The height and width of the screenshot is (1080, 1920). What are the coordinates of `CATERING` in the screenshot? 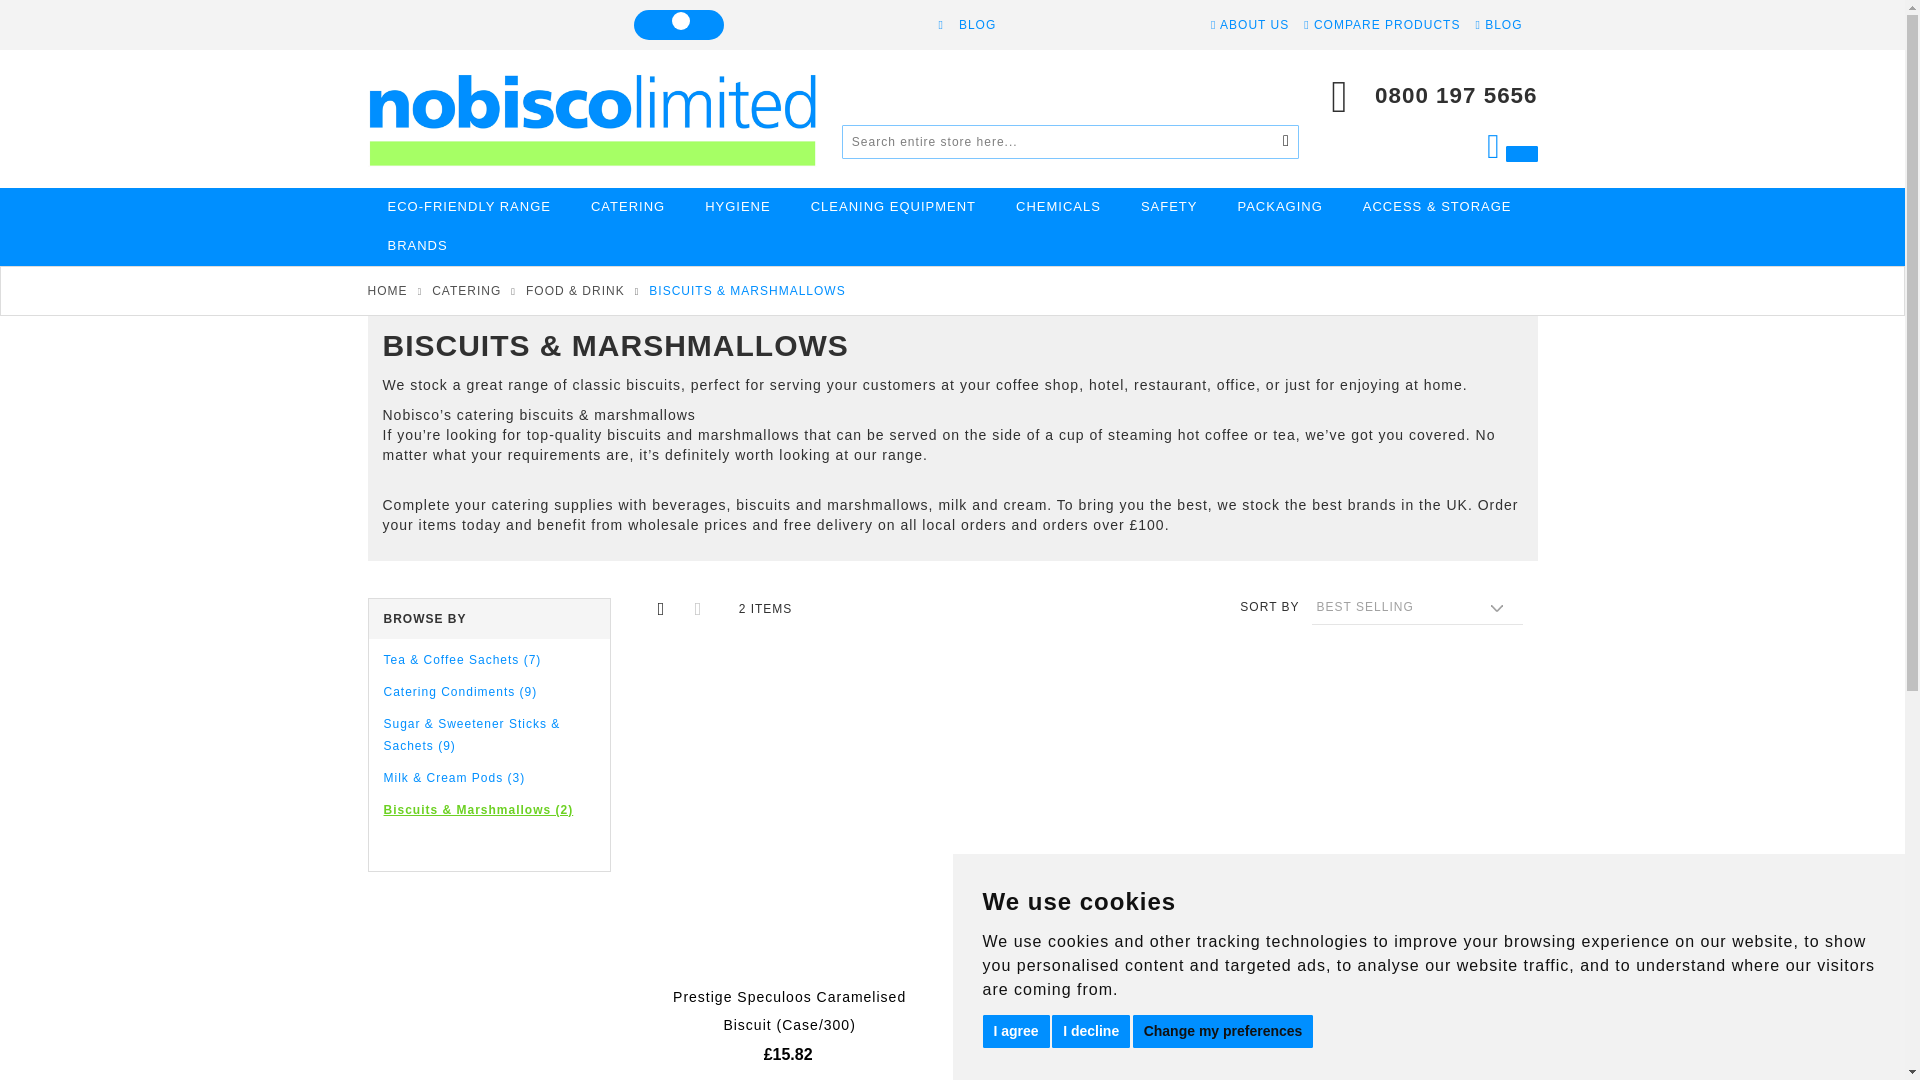 It's located at (628, 206).